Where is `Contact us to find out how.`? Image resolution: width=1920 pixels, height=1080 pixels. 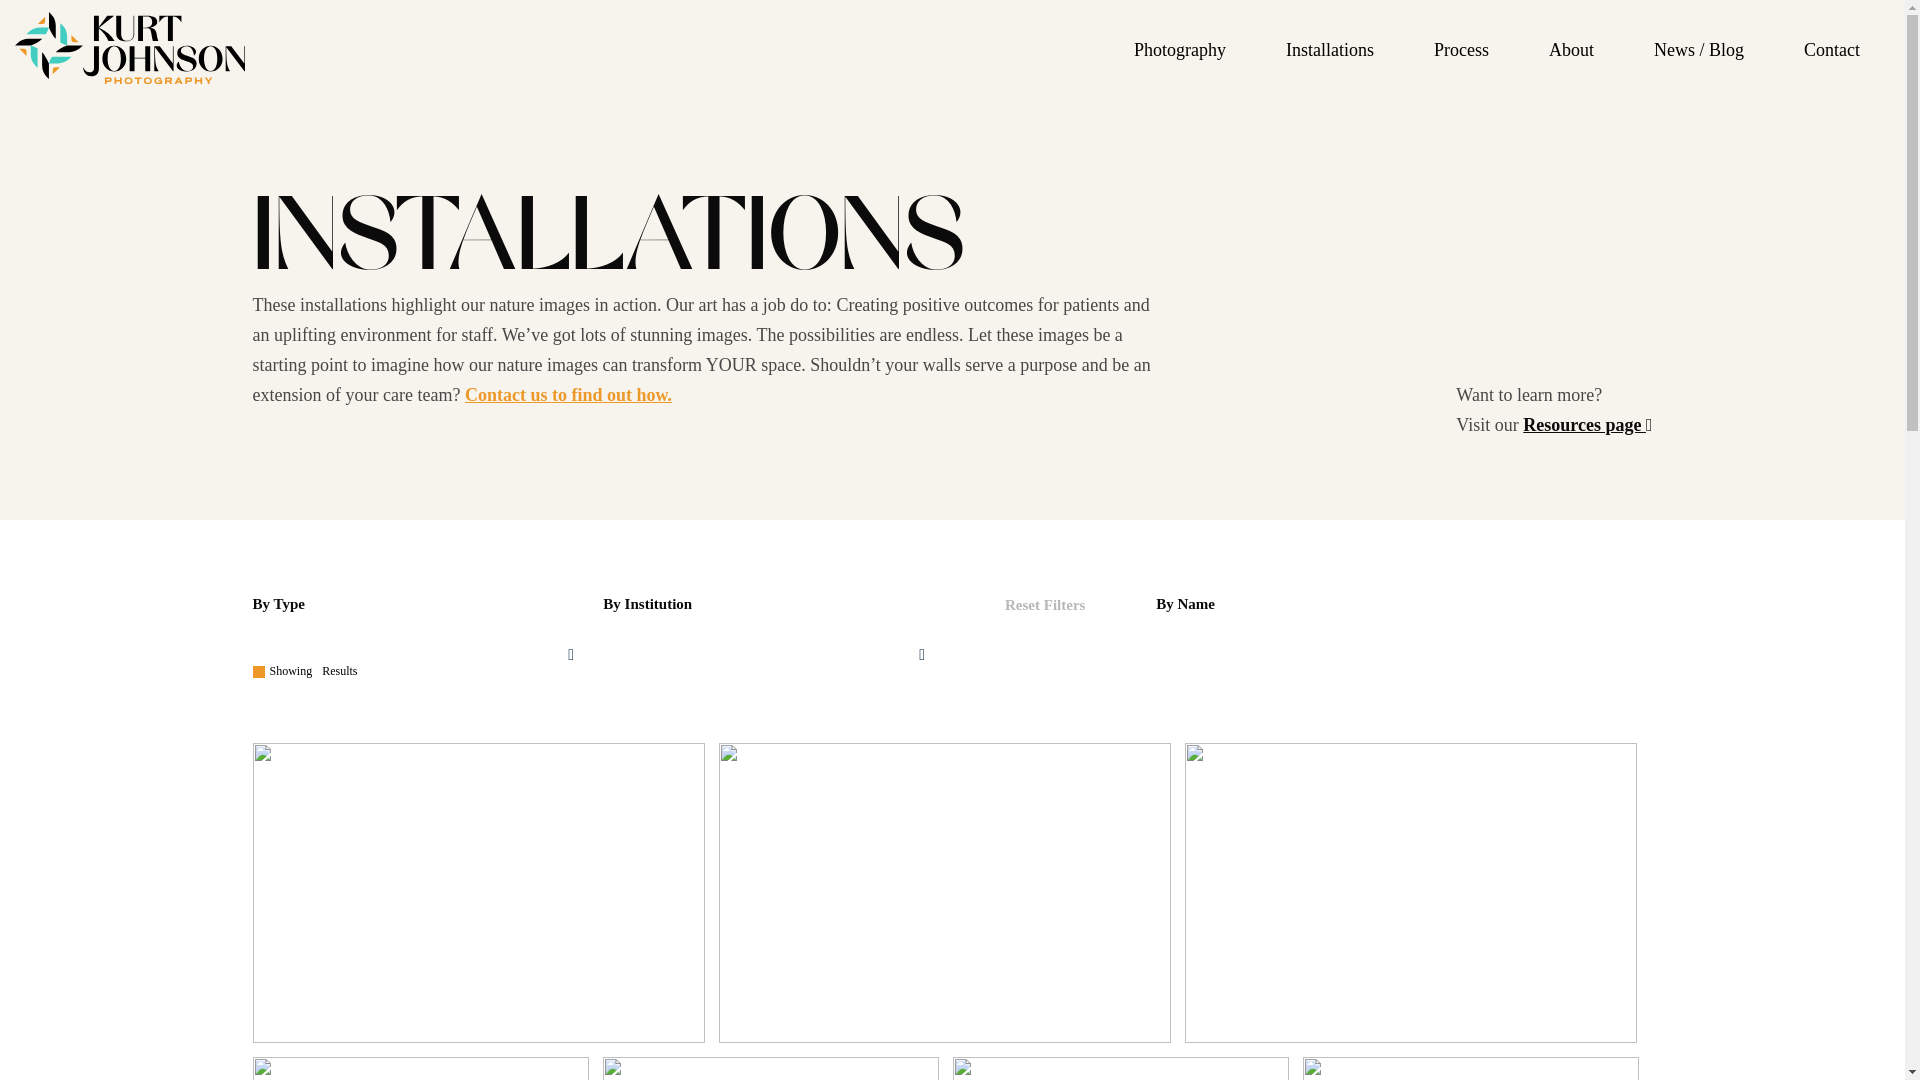 Contact us to find out how. is located at coordinates (568, 394).